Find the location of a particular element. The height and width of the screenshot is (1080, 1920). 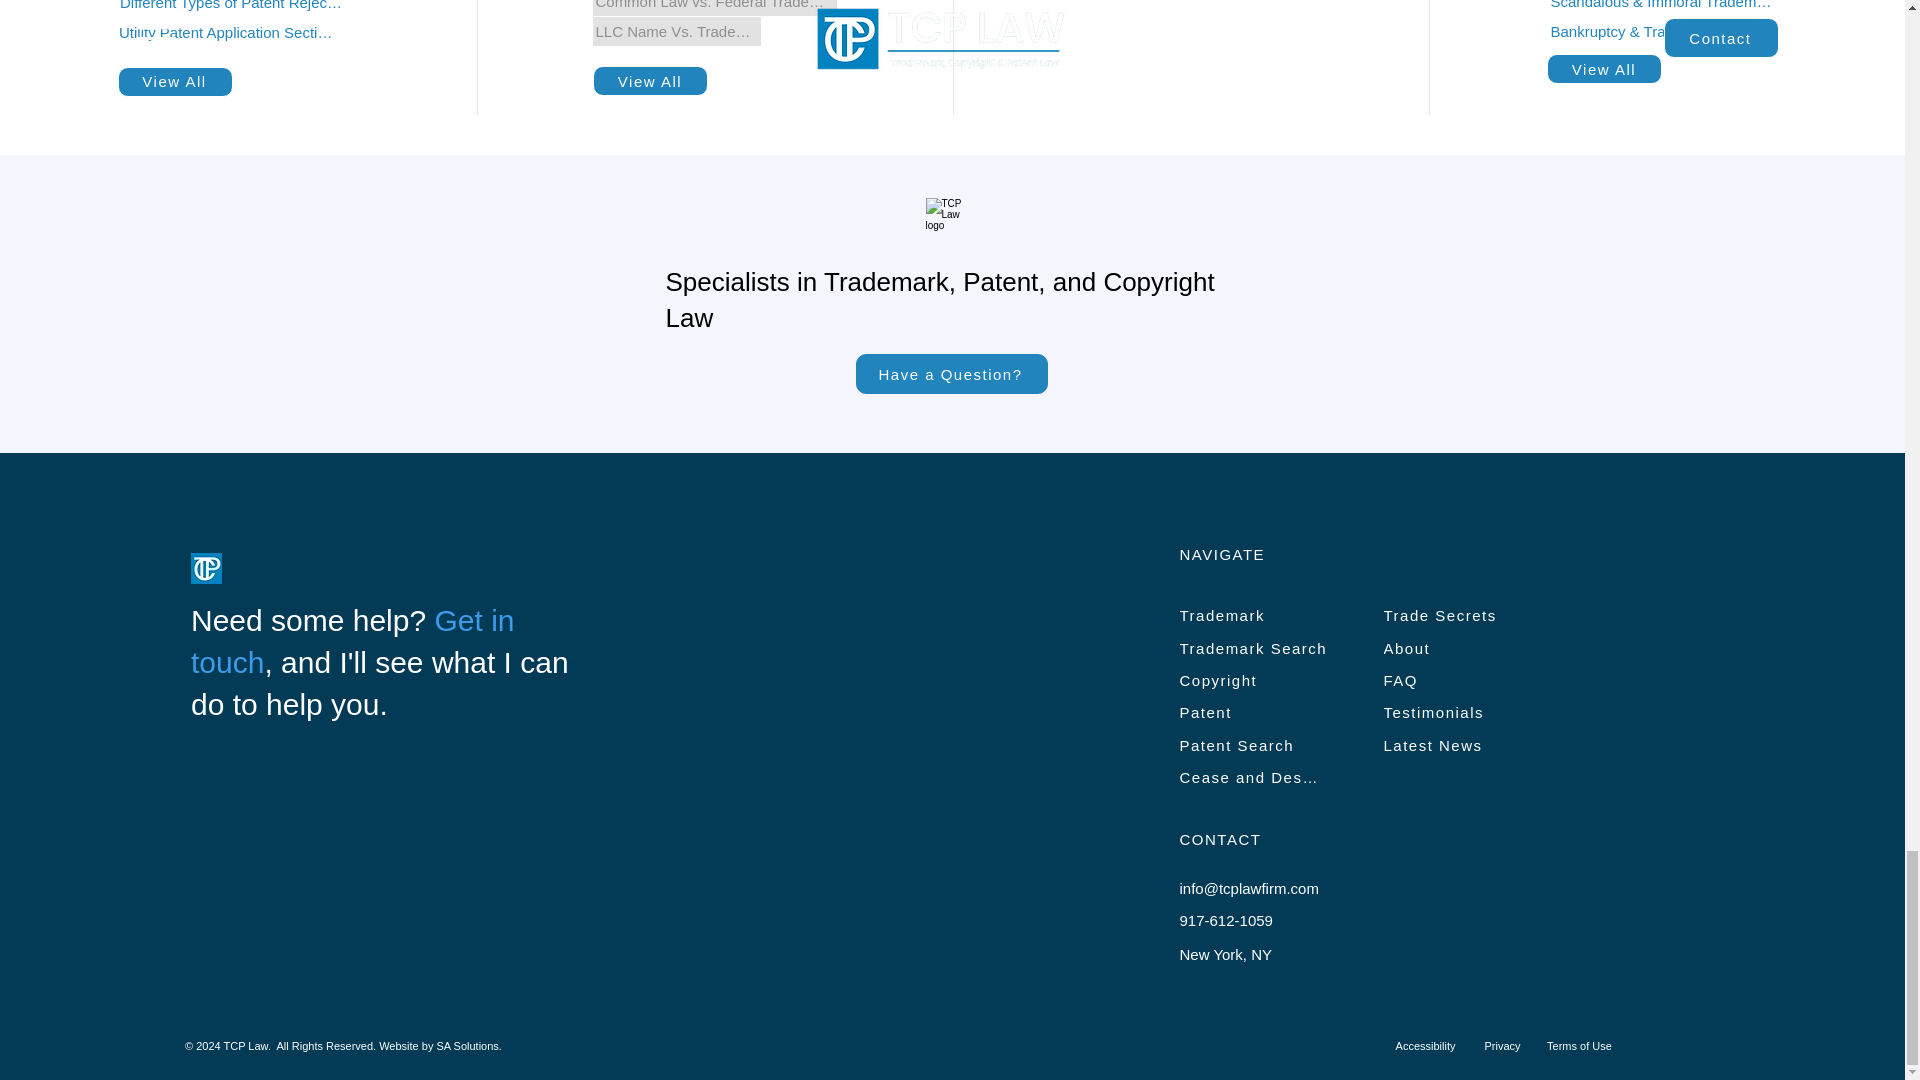

View All is located at coordinates (650, 80).